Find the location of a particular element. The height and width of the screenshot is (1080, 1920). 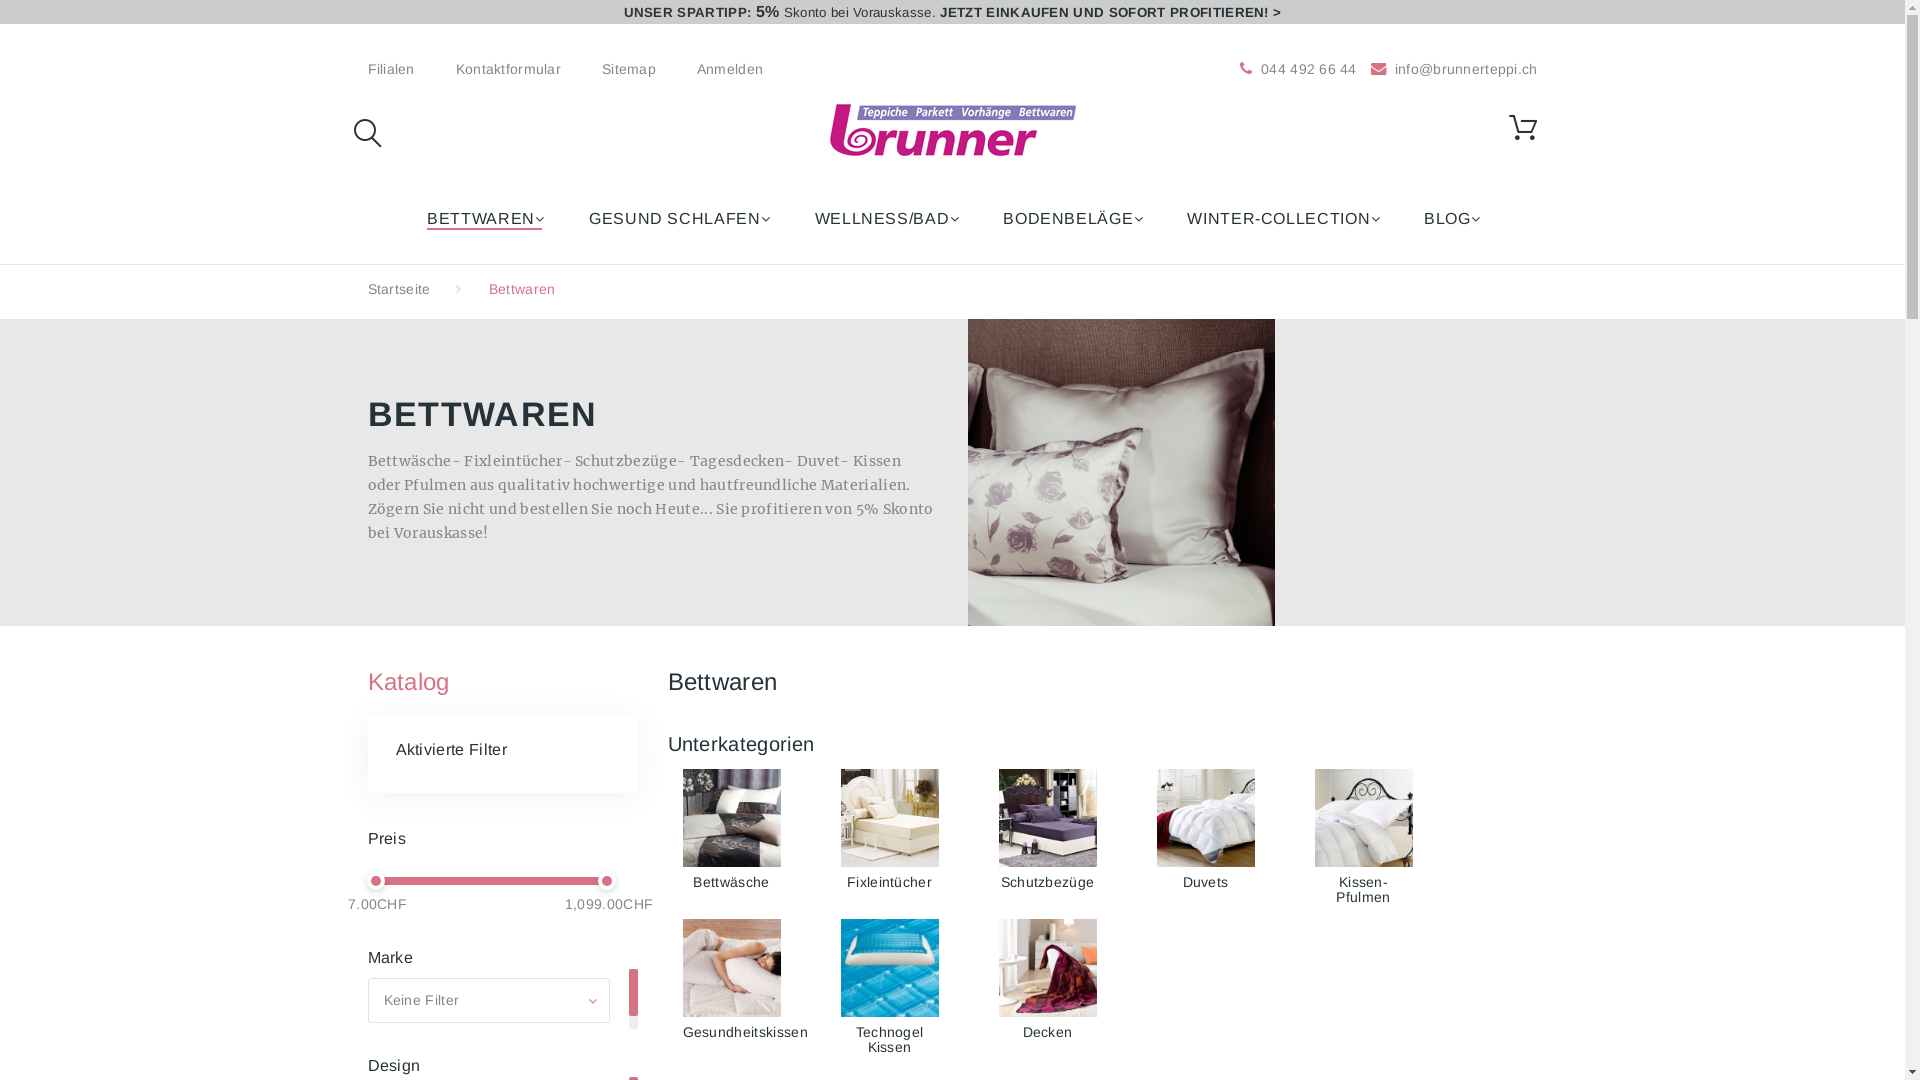

GESUND SCHLAFEN is located at coordinates (678, 219).